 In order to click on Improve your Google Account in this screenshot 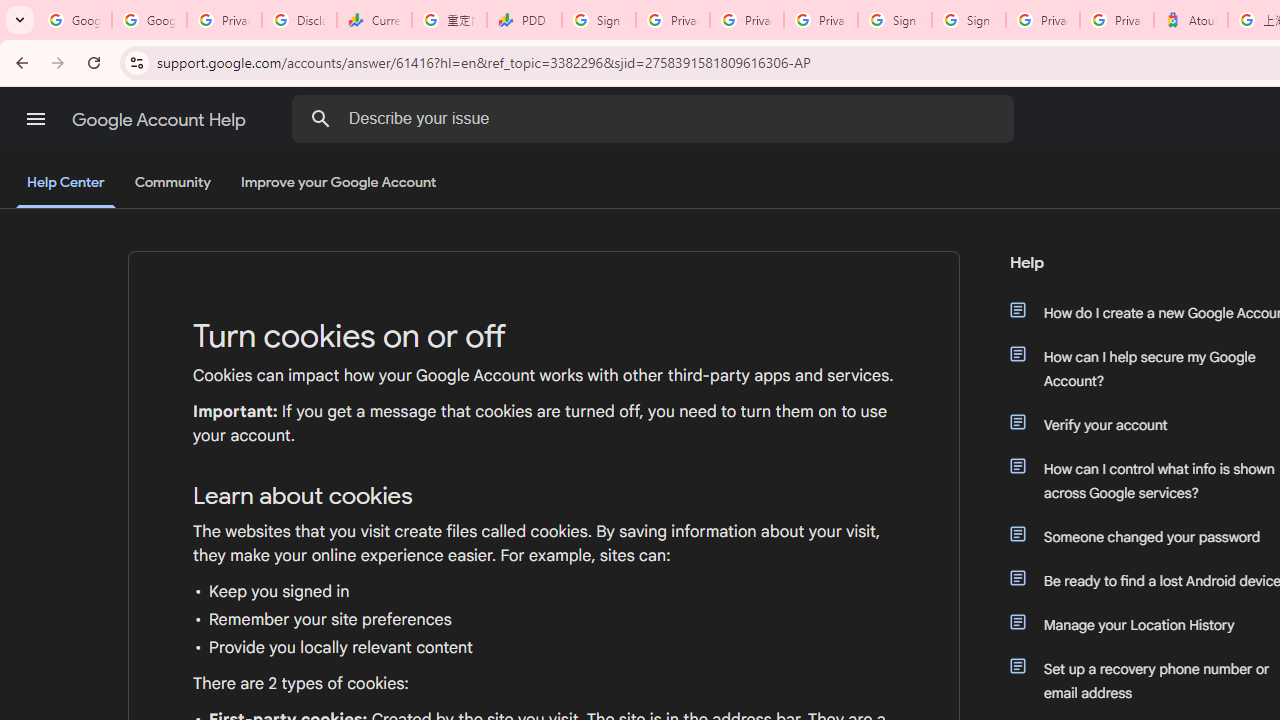, I will do `click(339, 183)`.